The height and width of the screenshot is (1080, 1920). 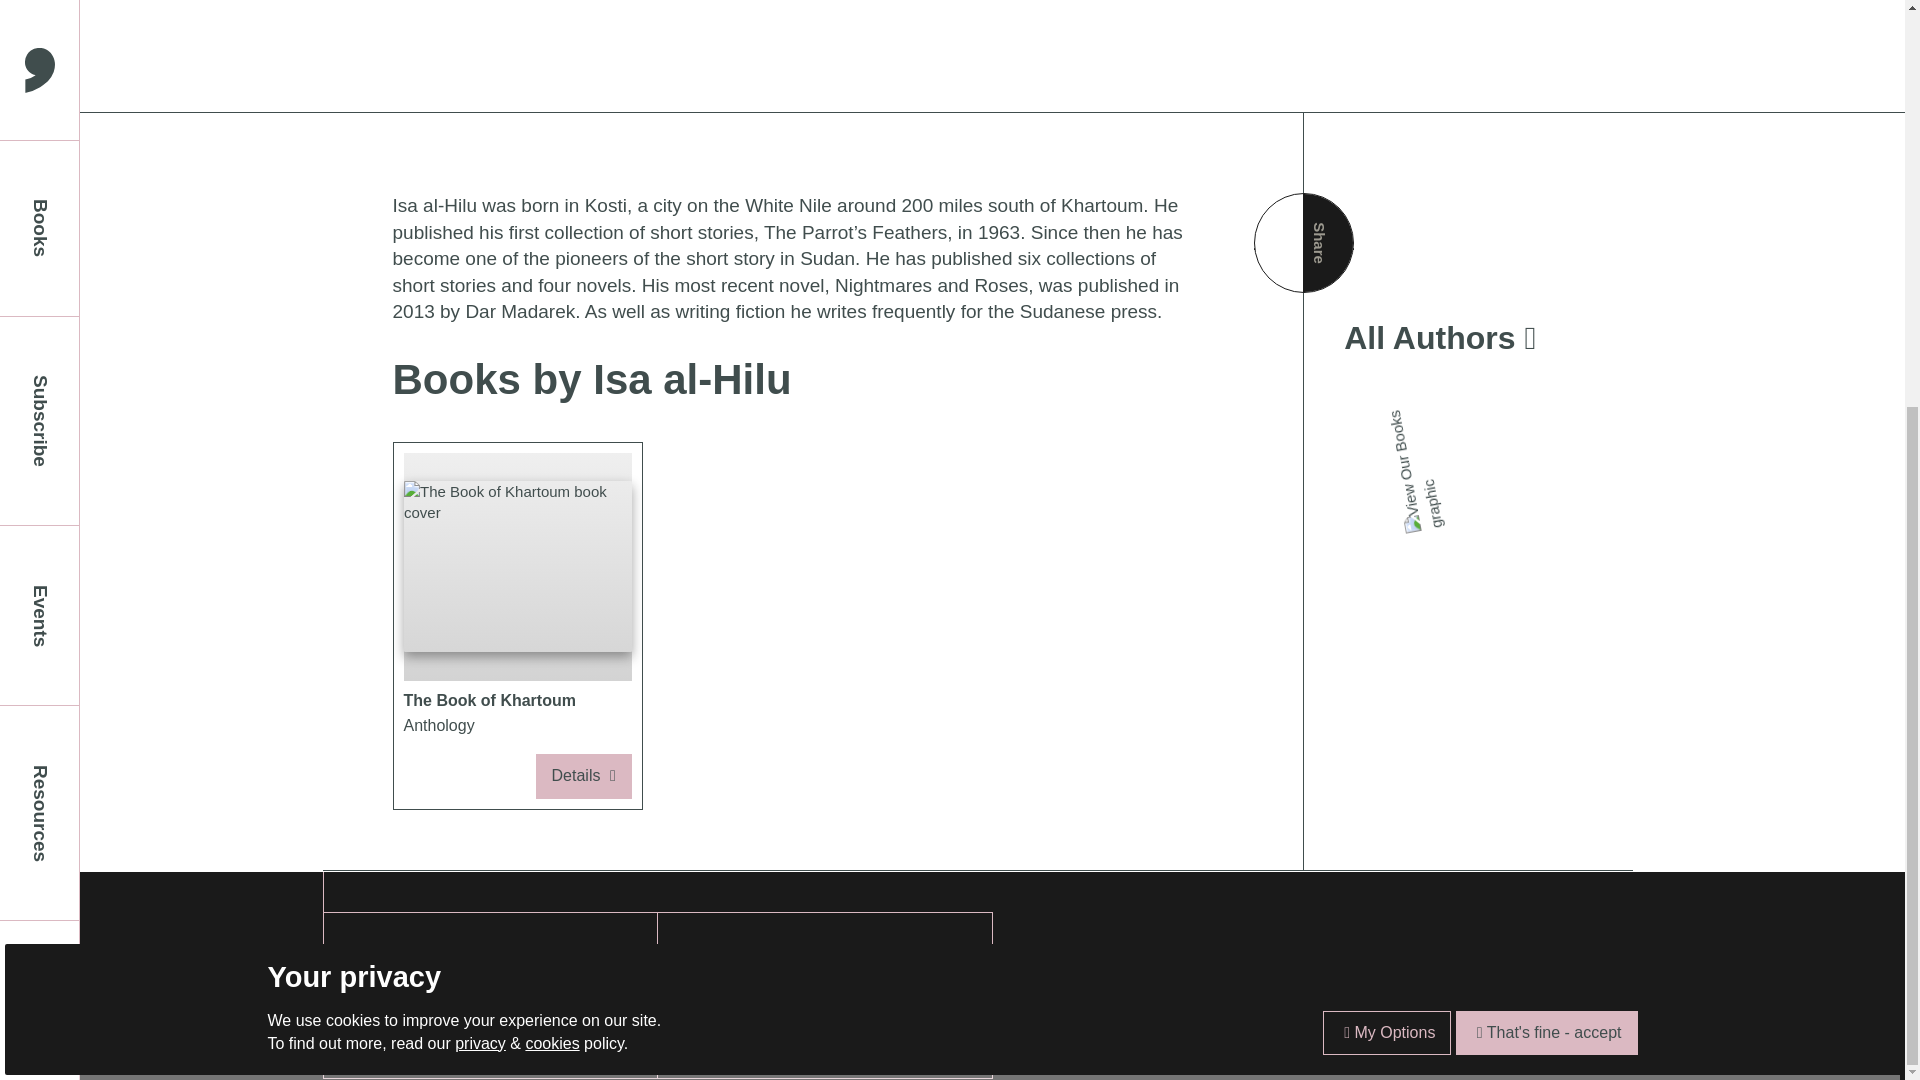 I want to click on Instagram, so click(x=480, y=400).